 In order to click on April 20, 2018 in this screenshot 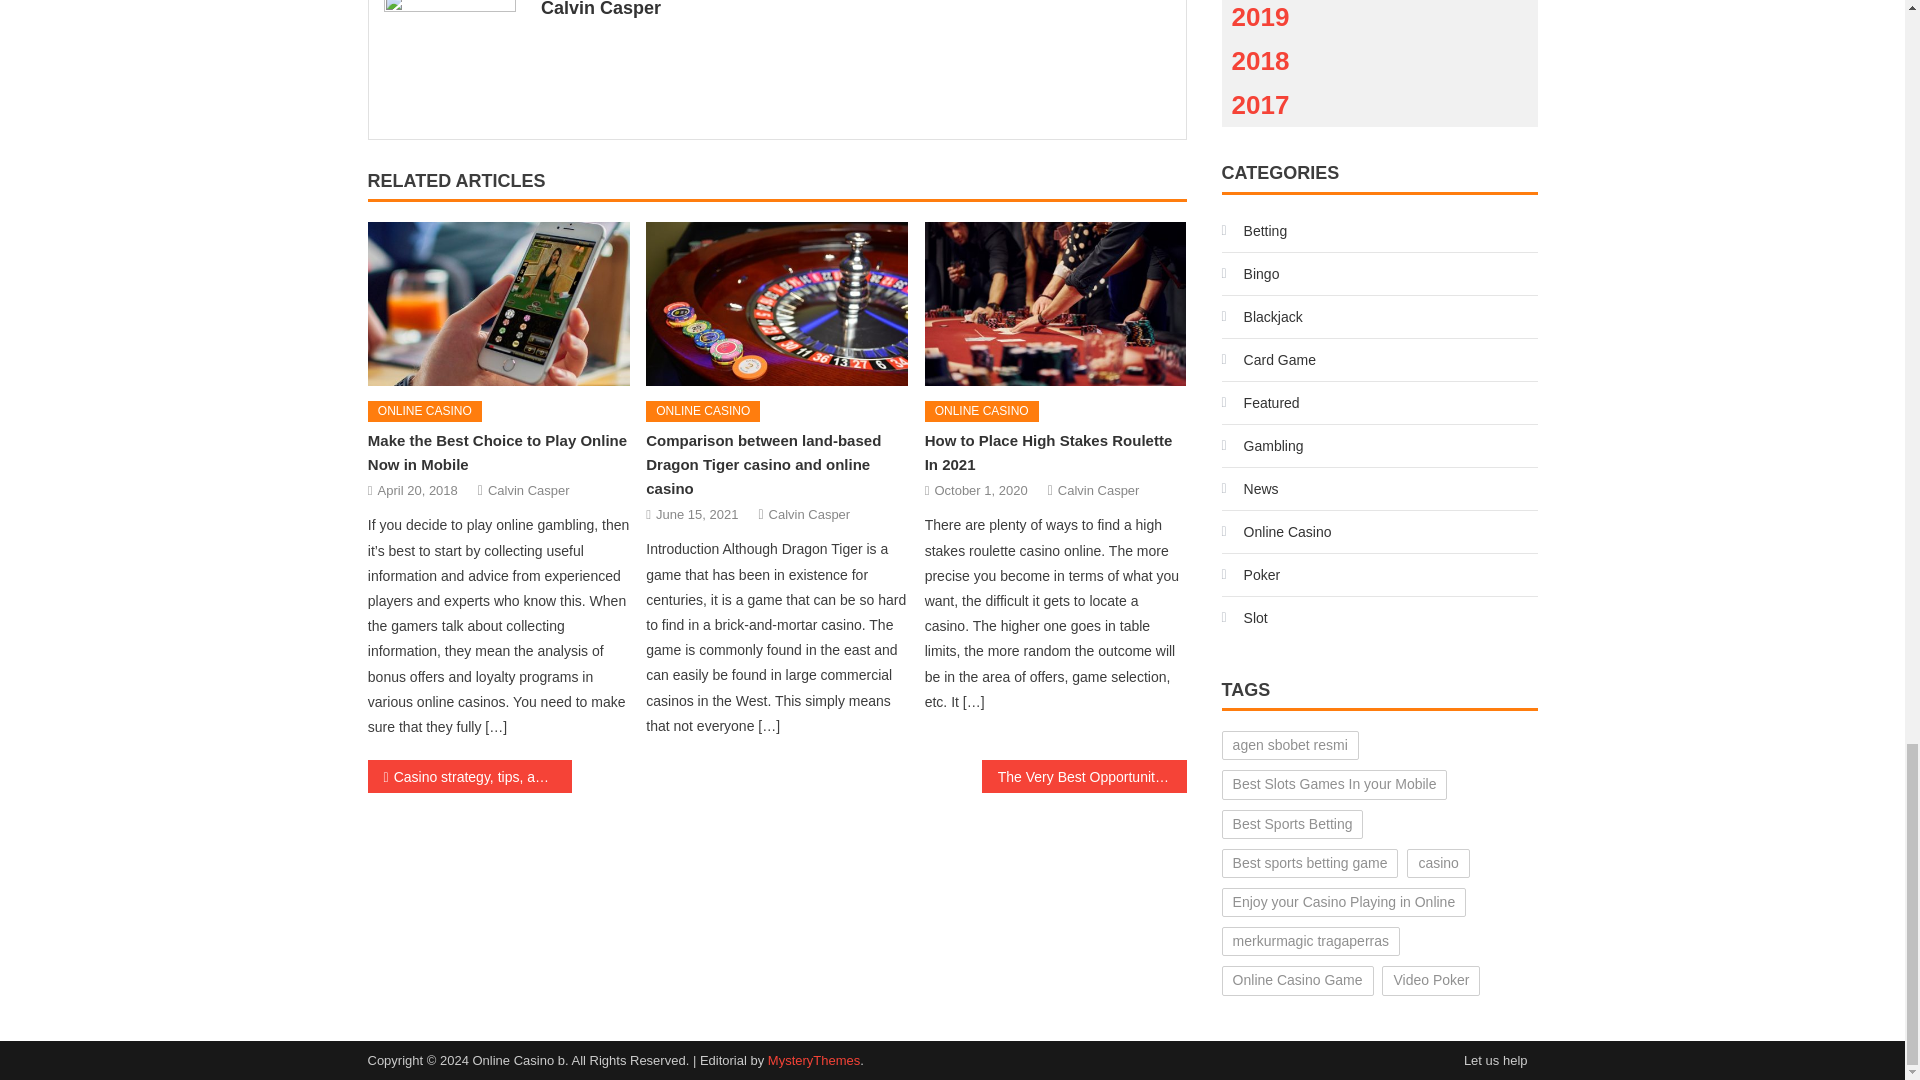, I will do `click(418, 490)`.